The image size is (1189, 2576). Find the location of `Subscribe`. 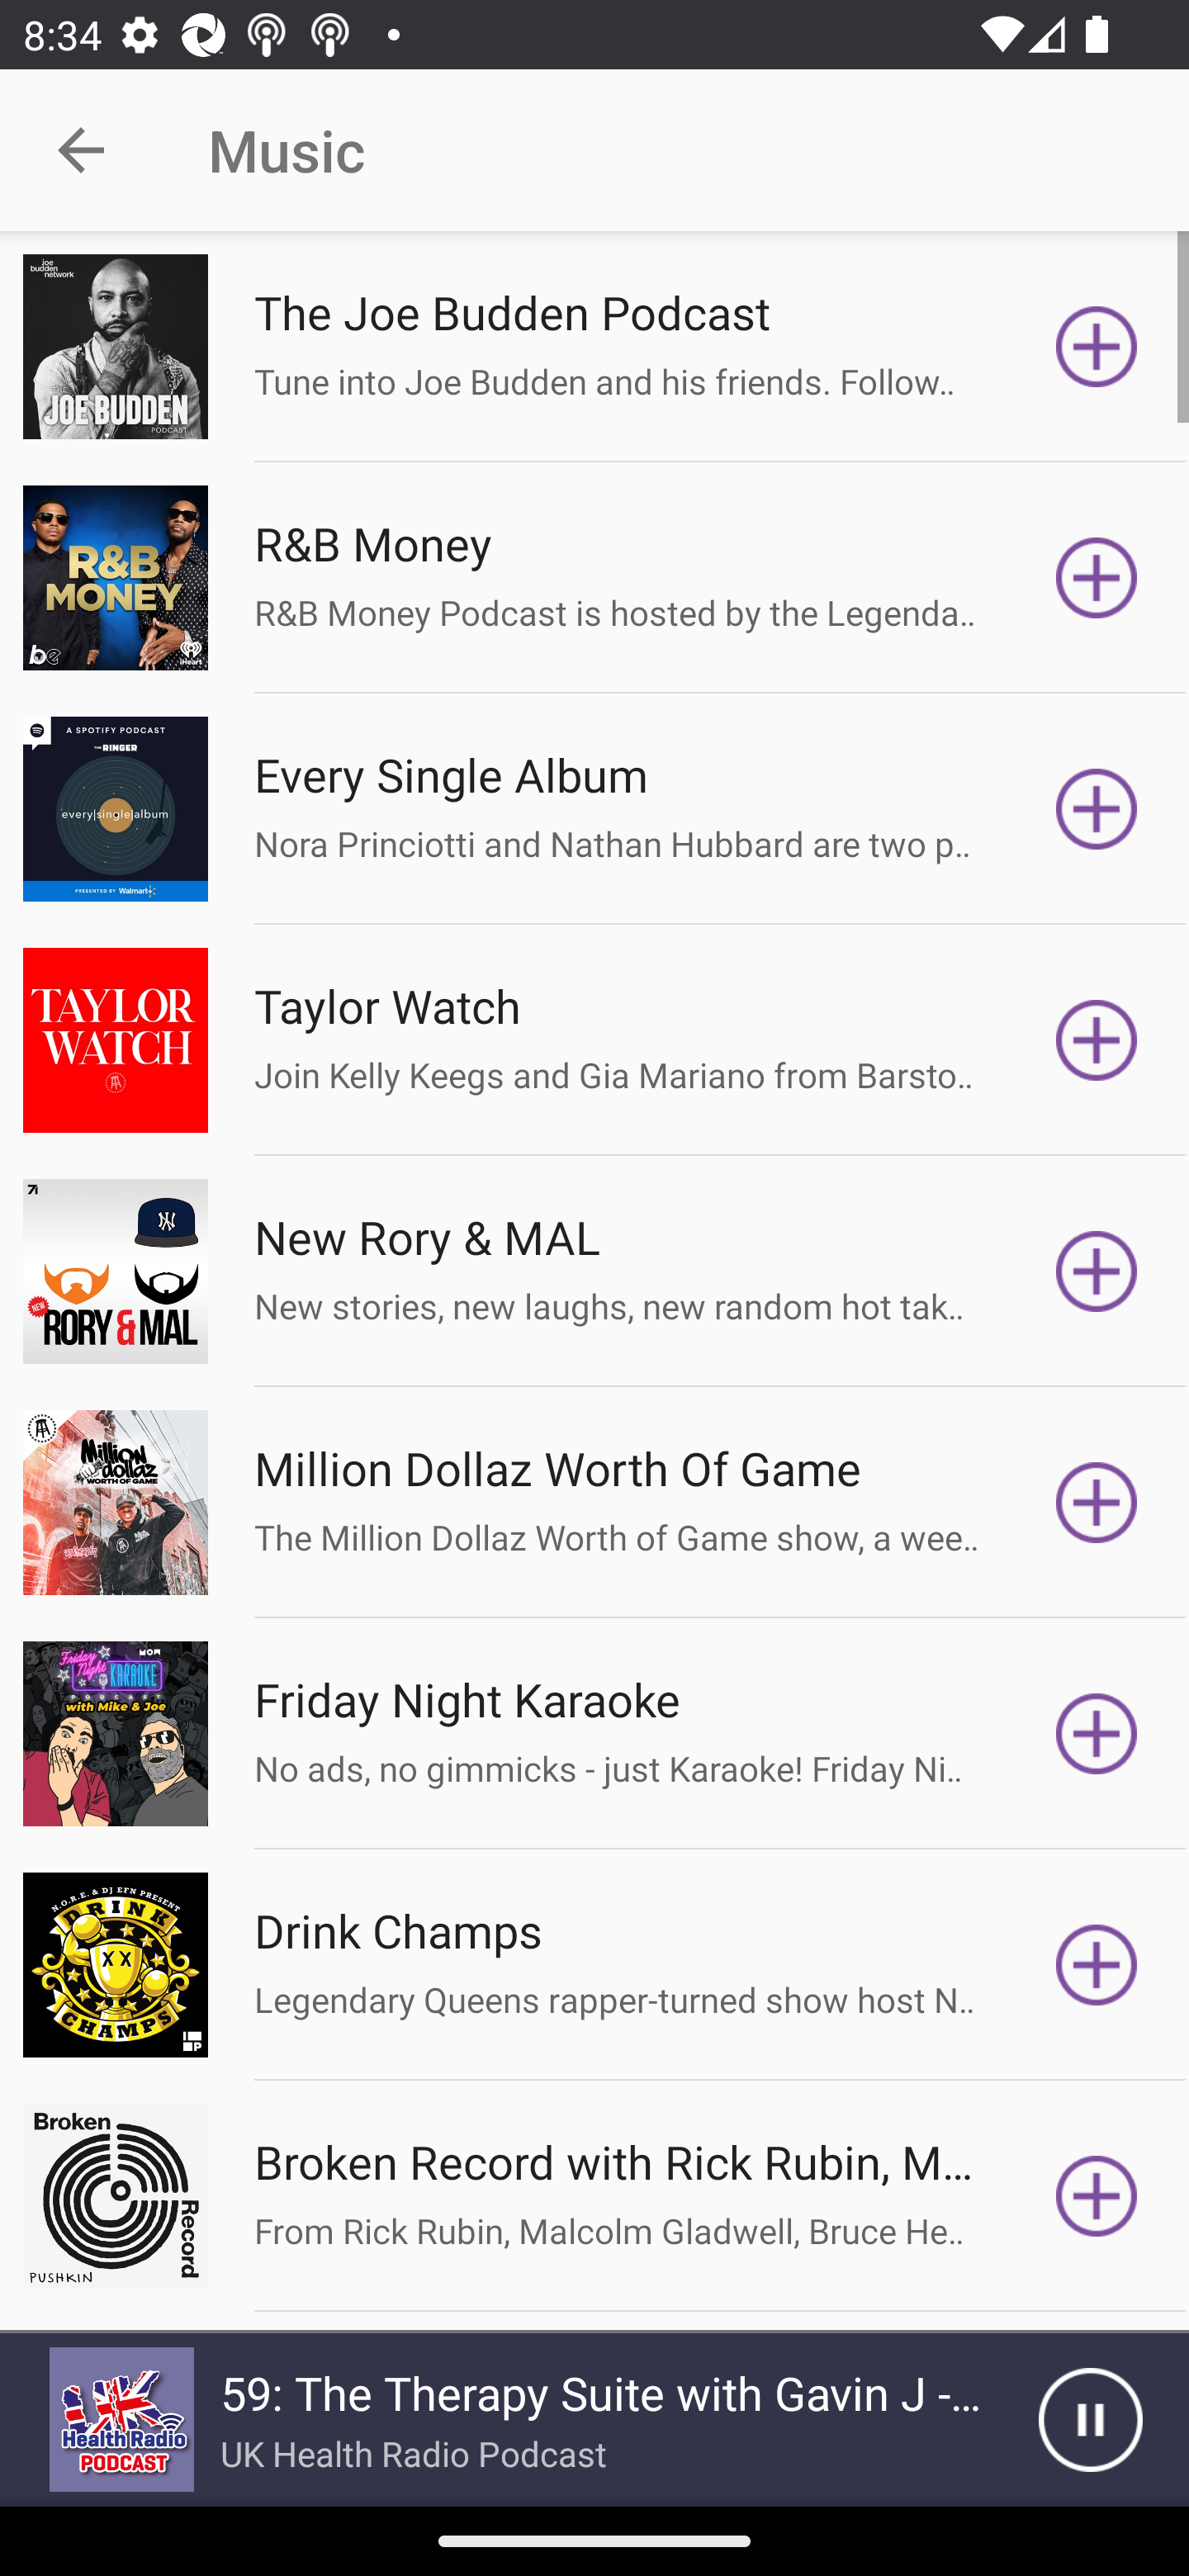

Subscribe is located at coordinates (1097, 1271).